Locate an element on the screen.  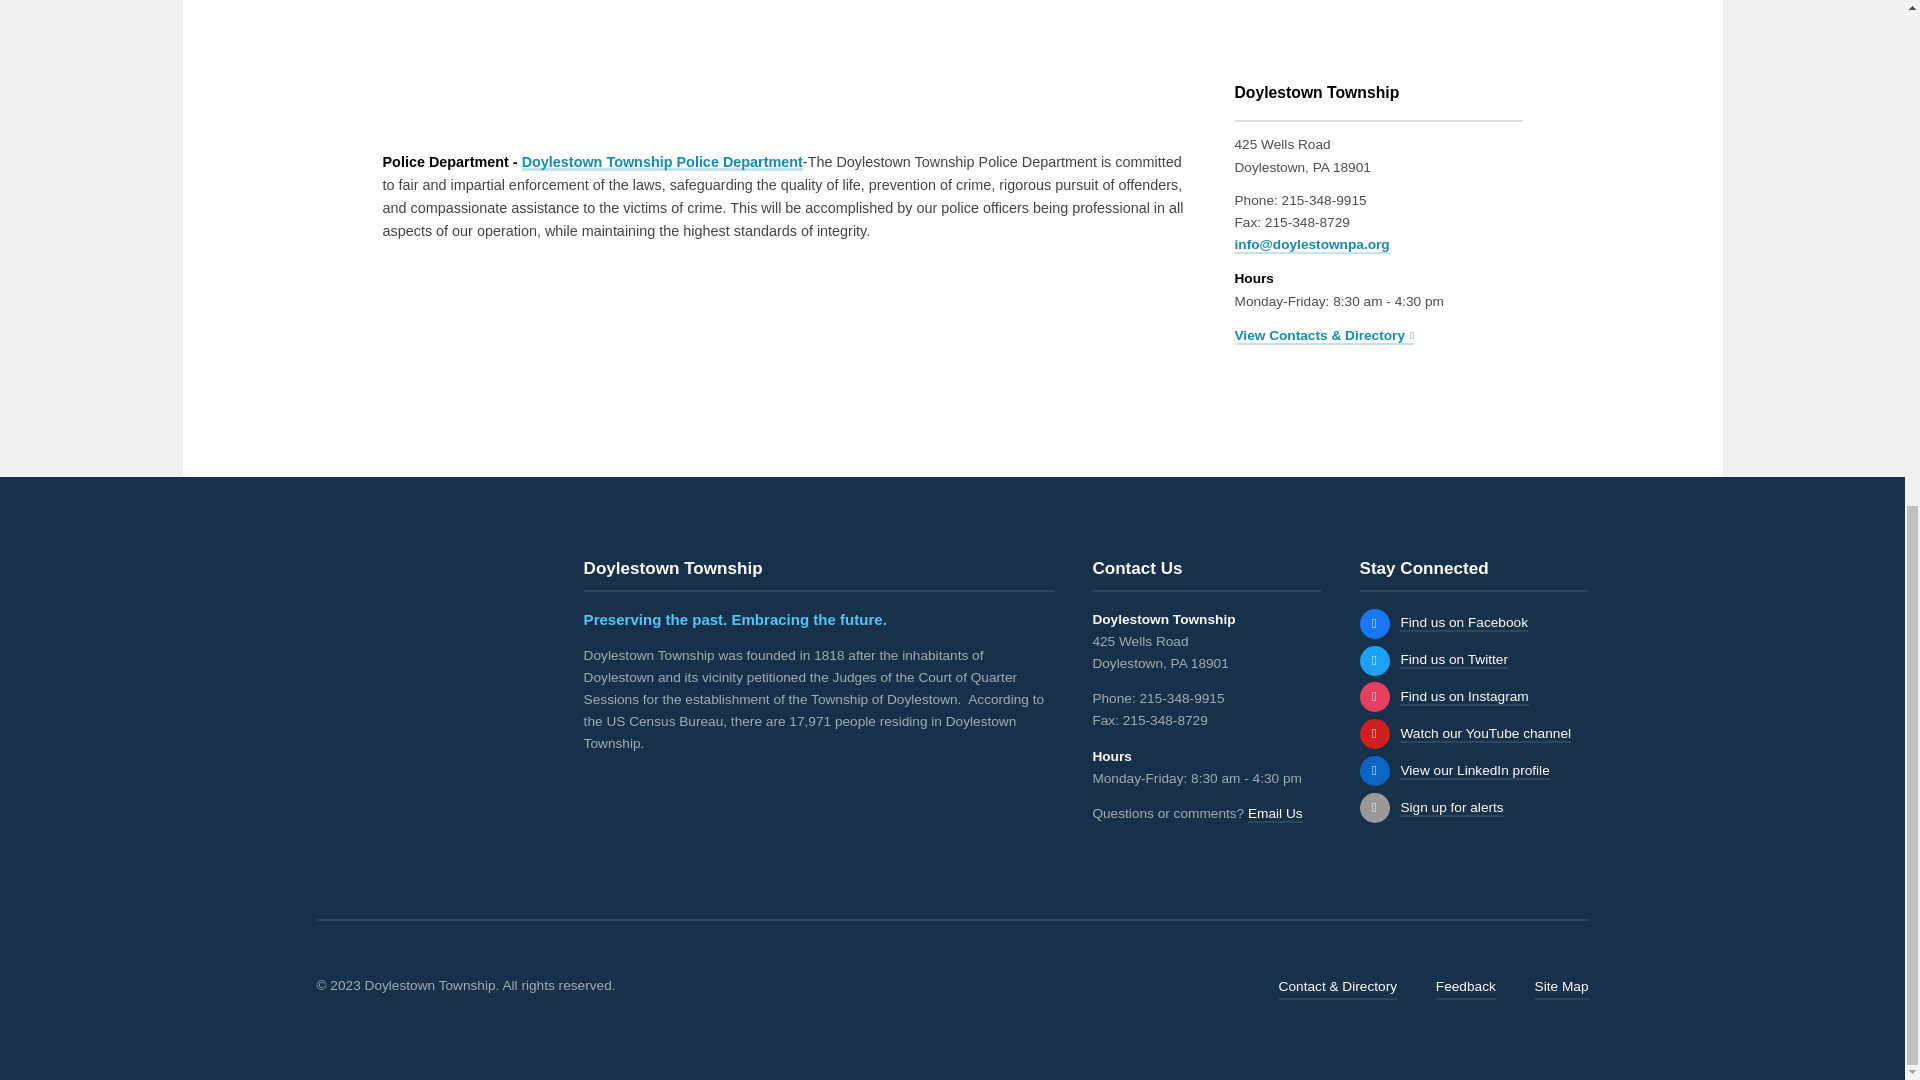
Find us on Twitter is located at coordinates (1453, 660).